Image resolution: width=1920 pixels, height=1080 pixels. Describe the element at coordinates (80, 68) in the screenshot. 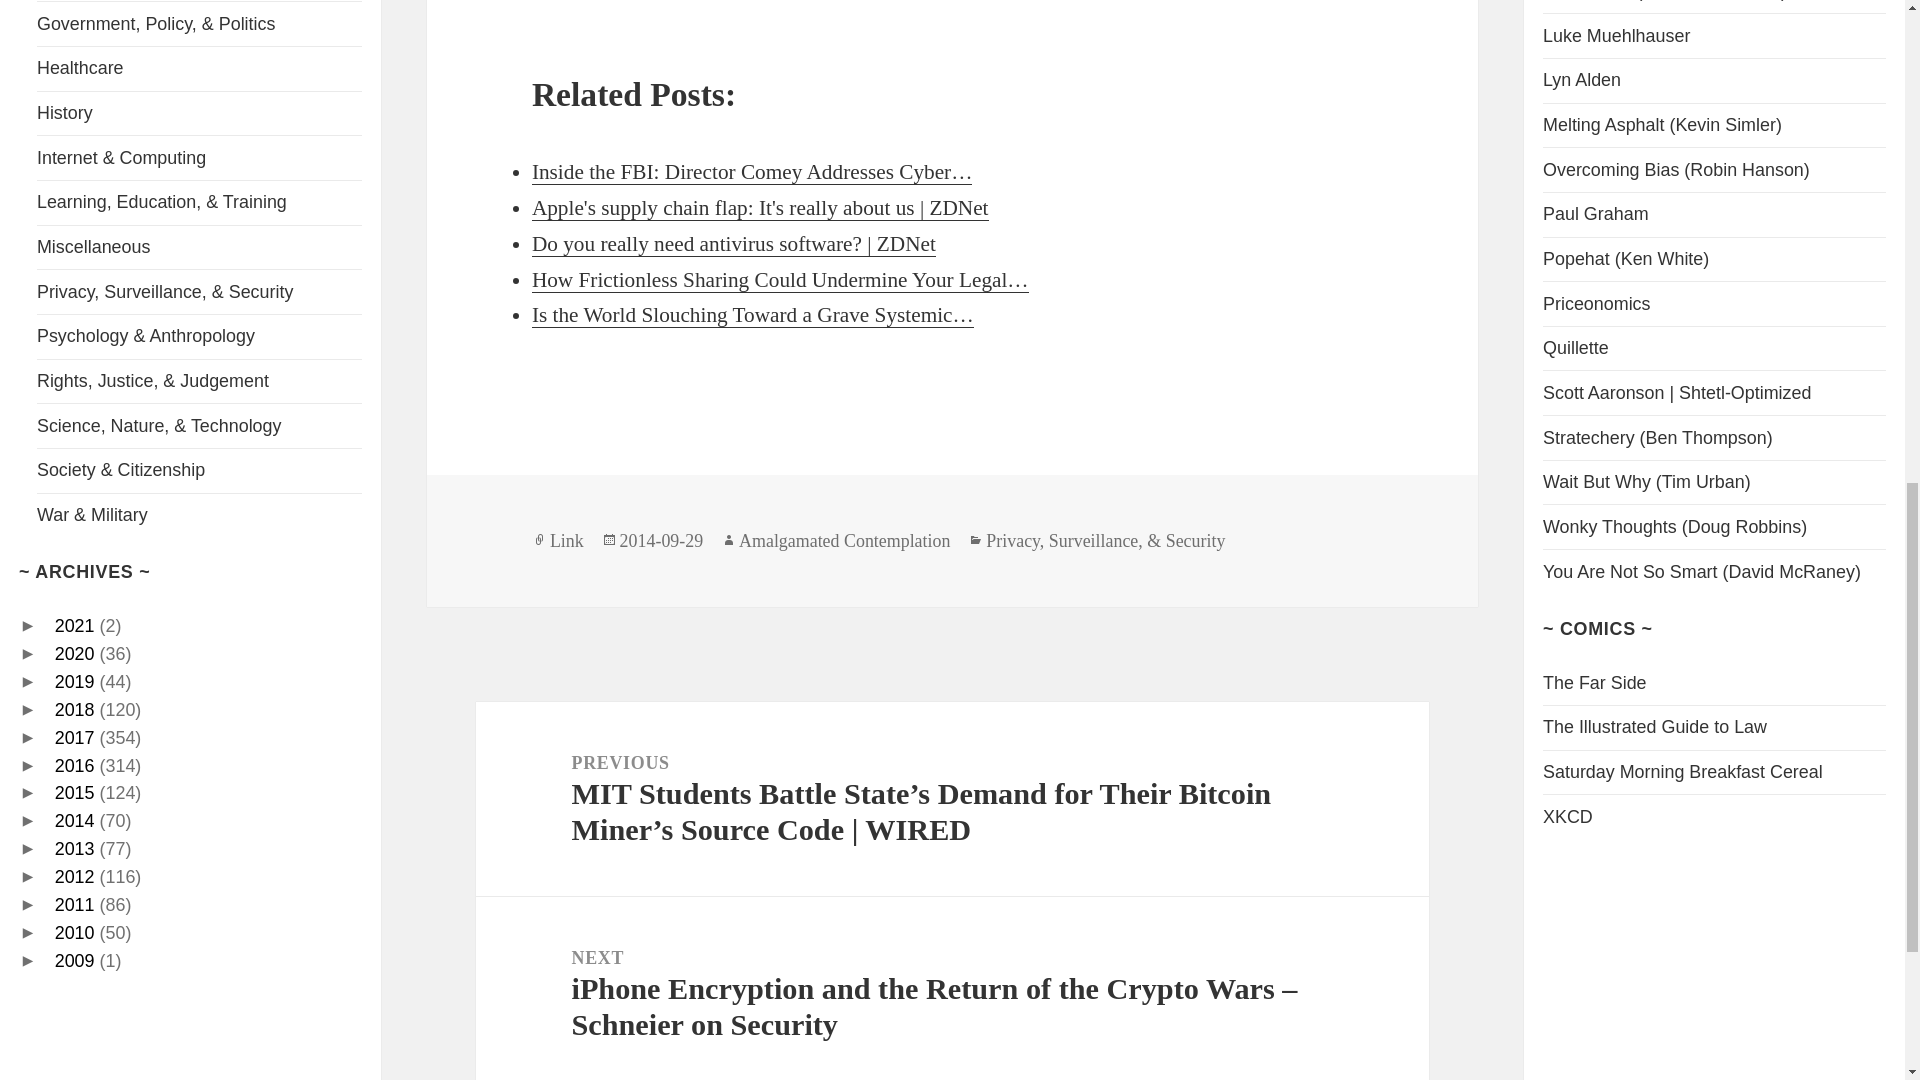

I see `Healthcare` at that location.